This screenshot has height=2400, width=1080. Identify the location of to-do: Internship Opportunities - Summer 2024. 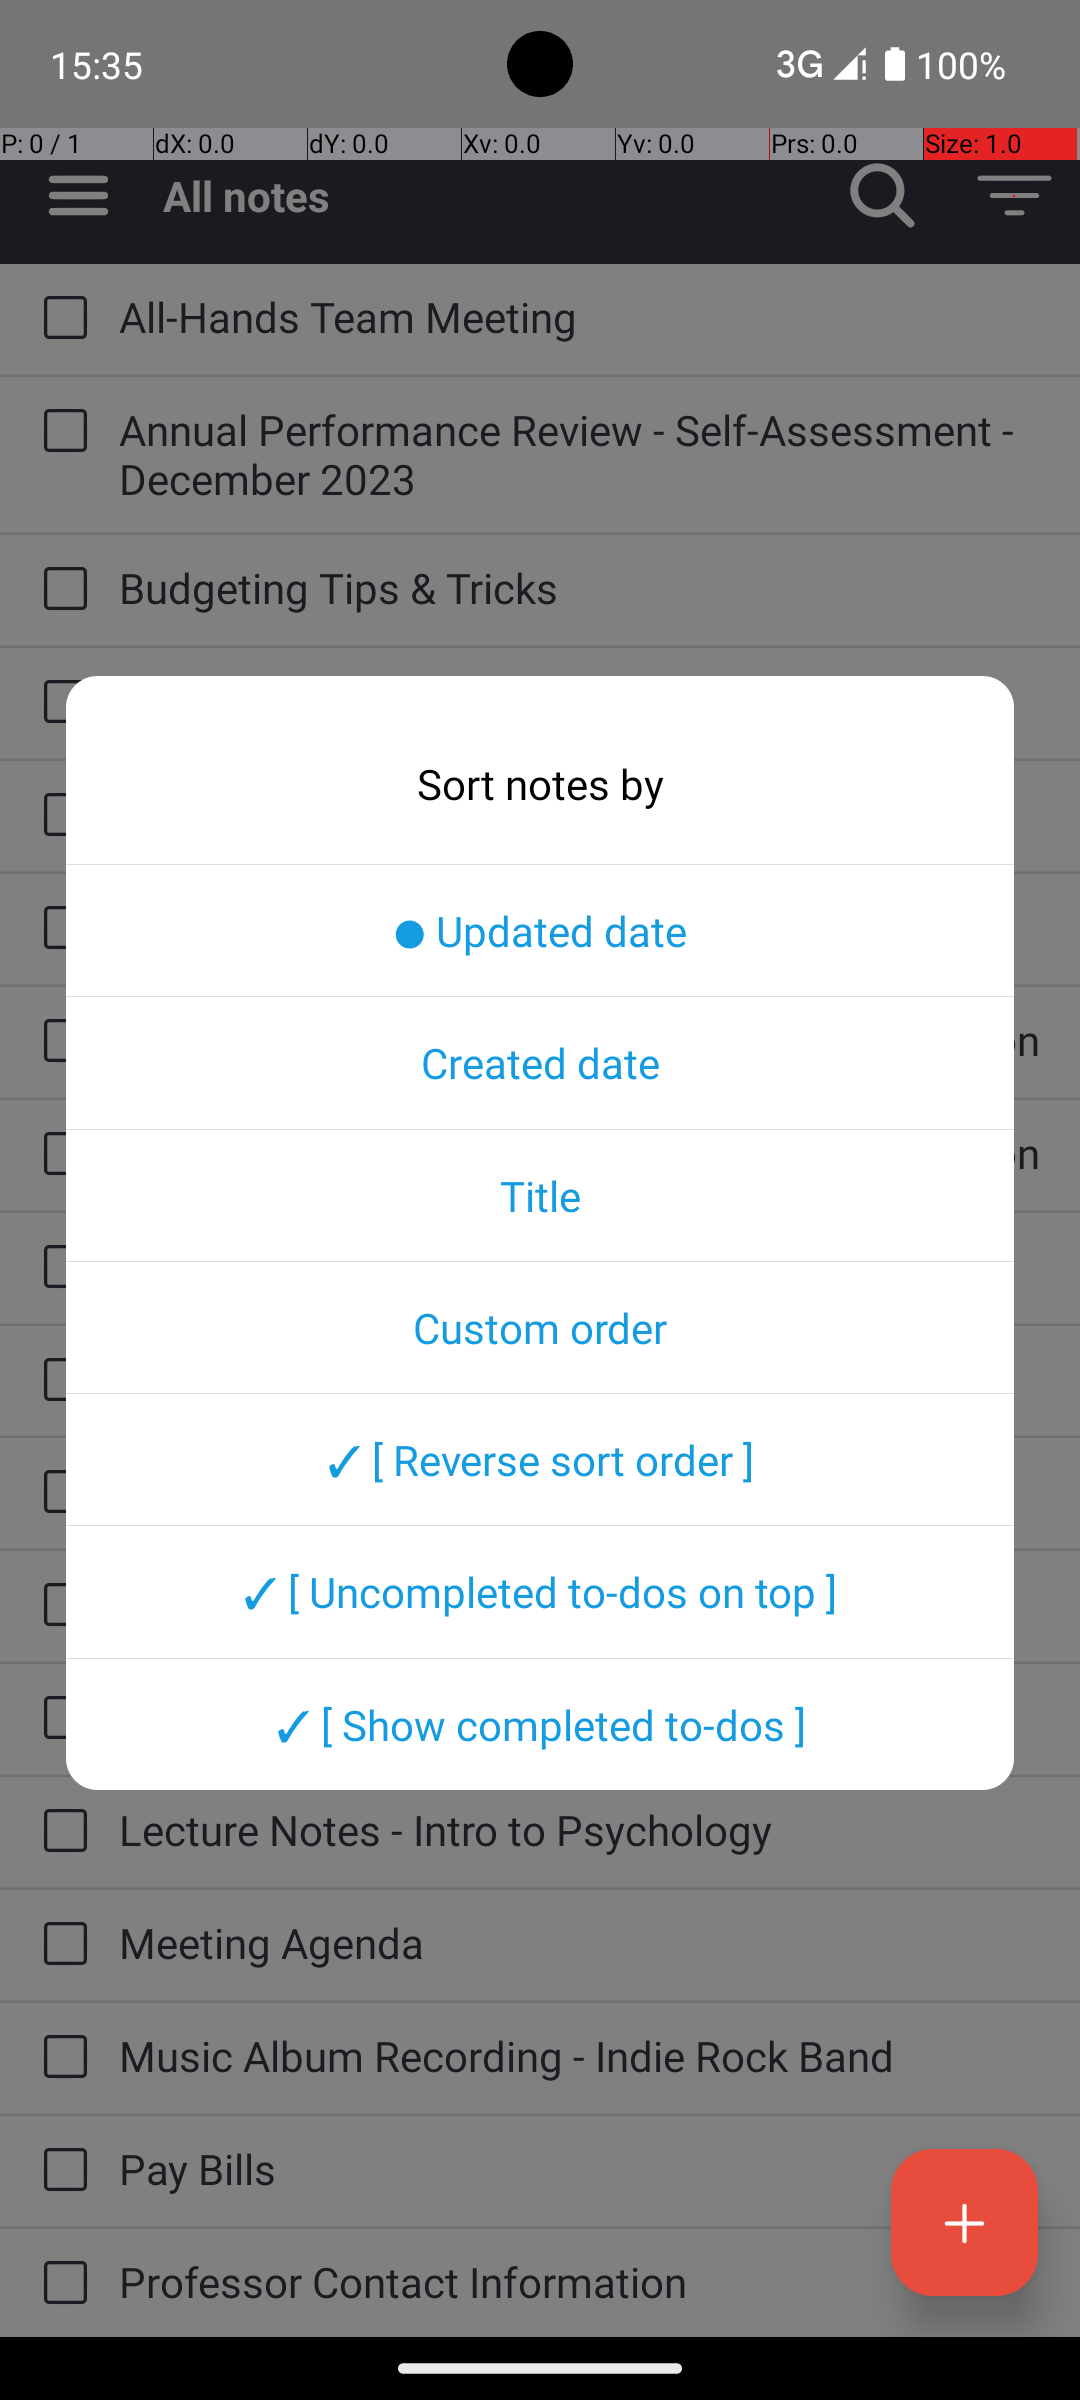
(60, 1719).